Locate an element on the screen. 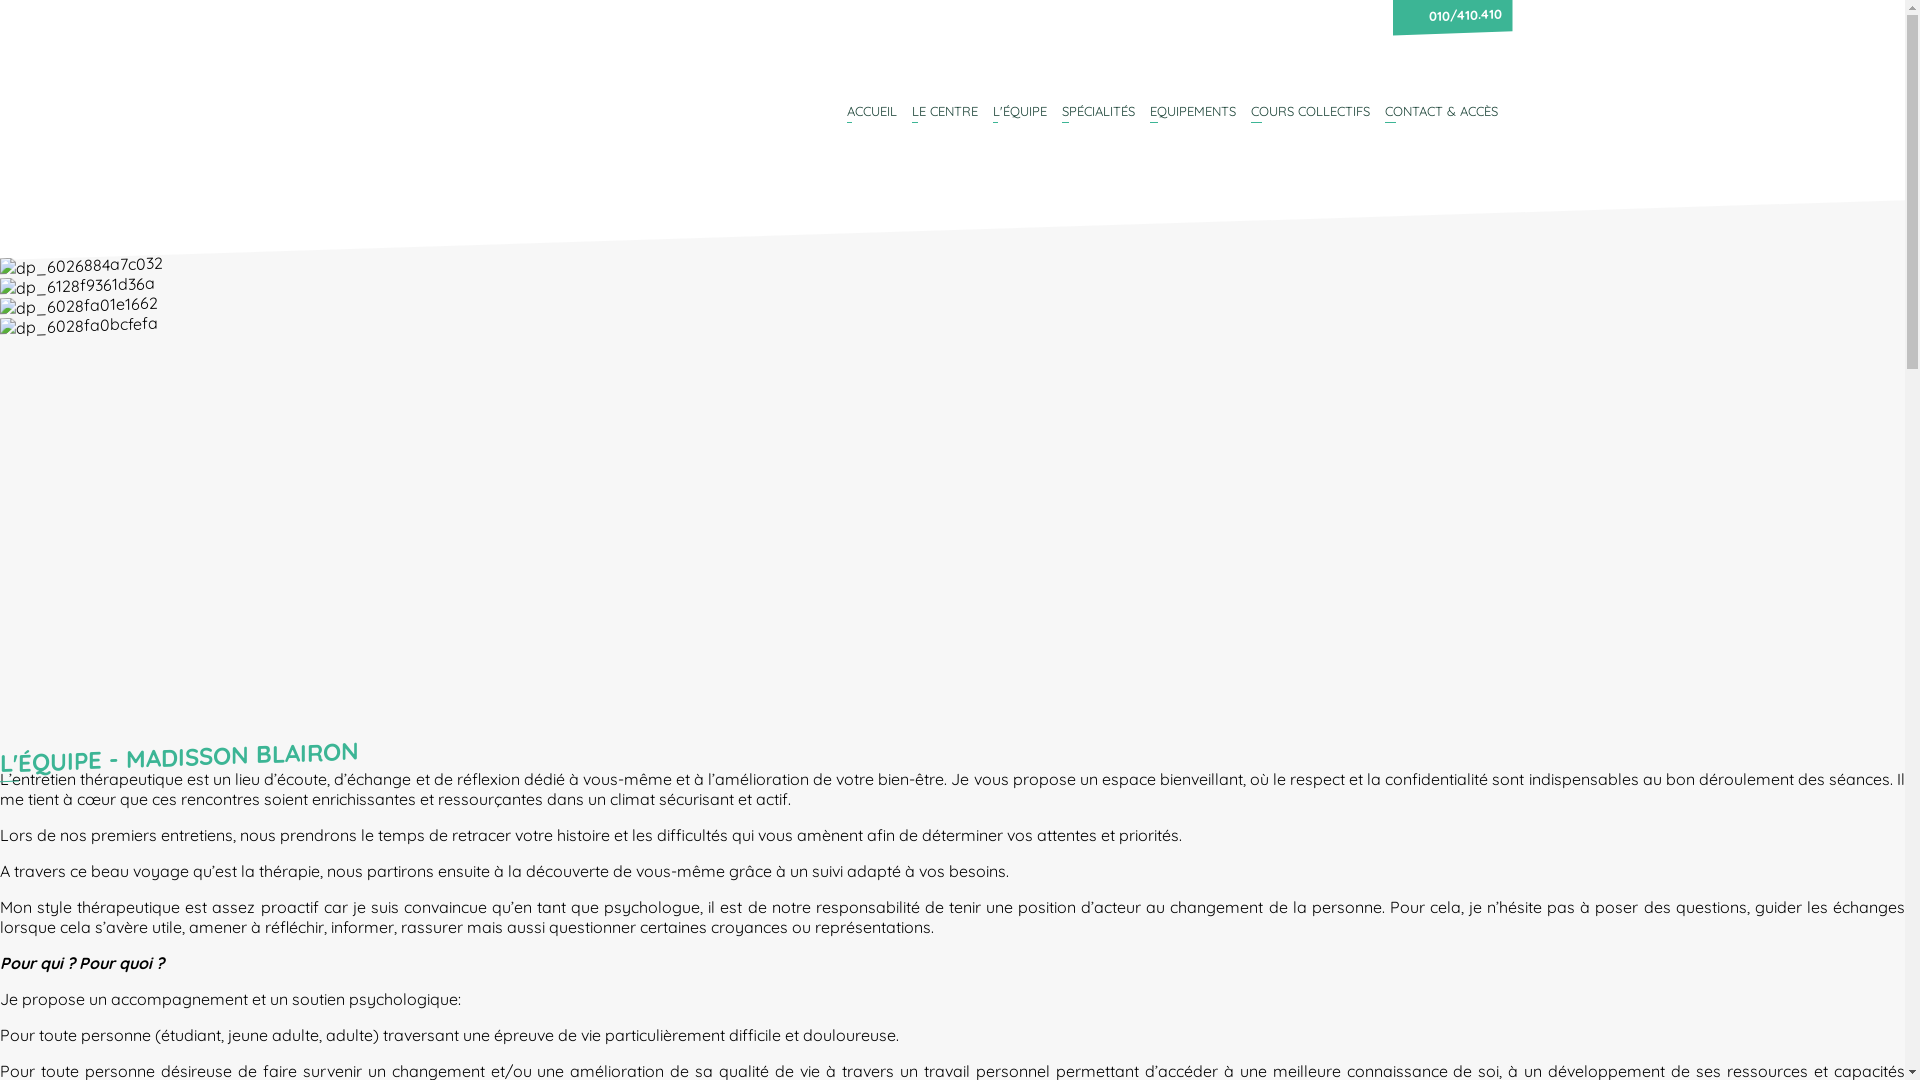  EQUIPEMENTS is located at coordinates (1193, 113).